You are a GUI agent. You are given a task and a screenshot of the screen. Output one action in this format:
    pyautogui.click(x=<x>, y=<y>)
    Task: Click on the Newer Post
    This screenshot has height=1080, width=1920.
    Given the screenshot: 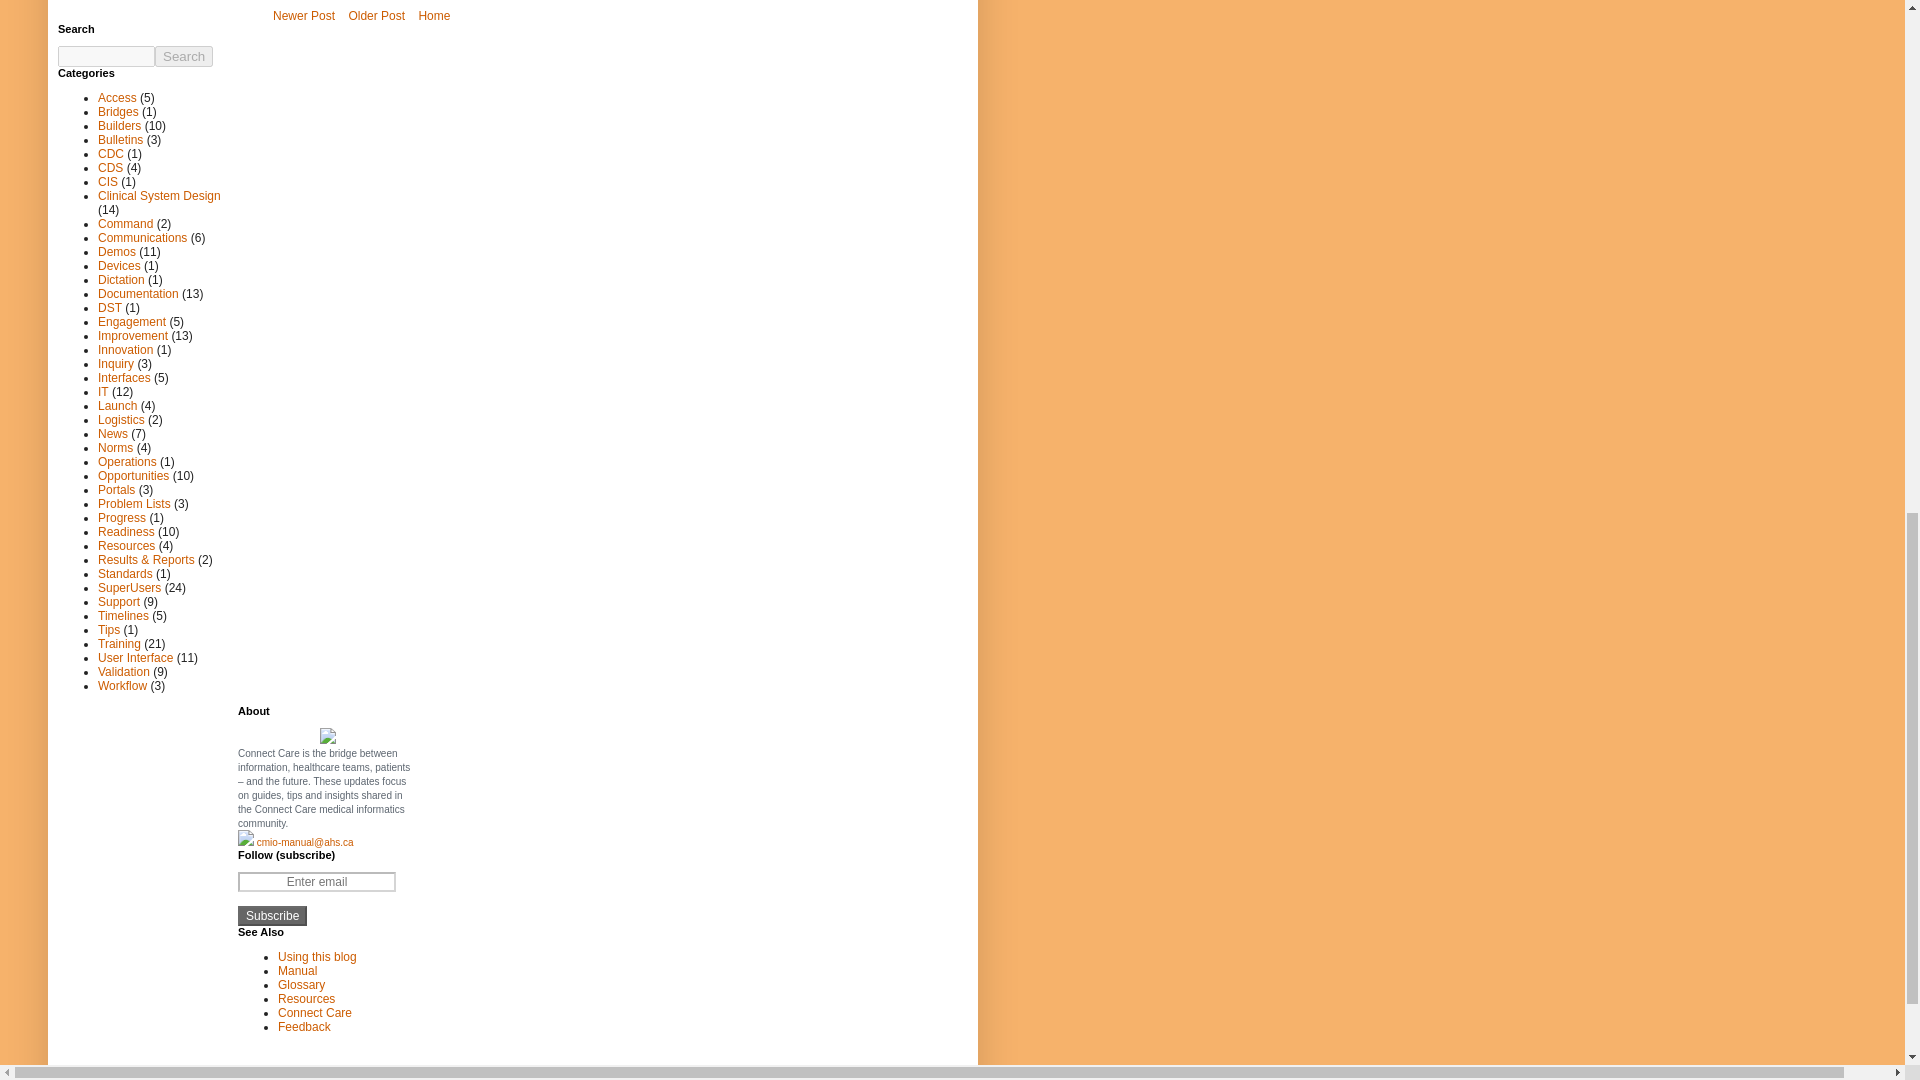 What is the action you would take?
    pyautogui.click(x=304, y=16)
    